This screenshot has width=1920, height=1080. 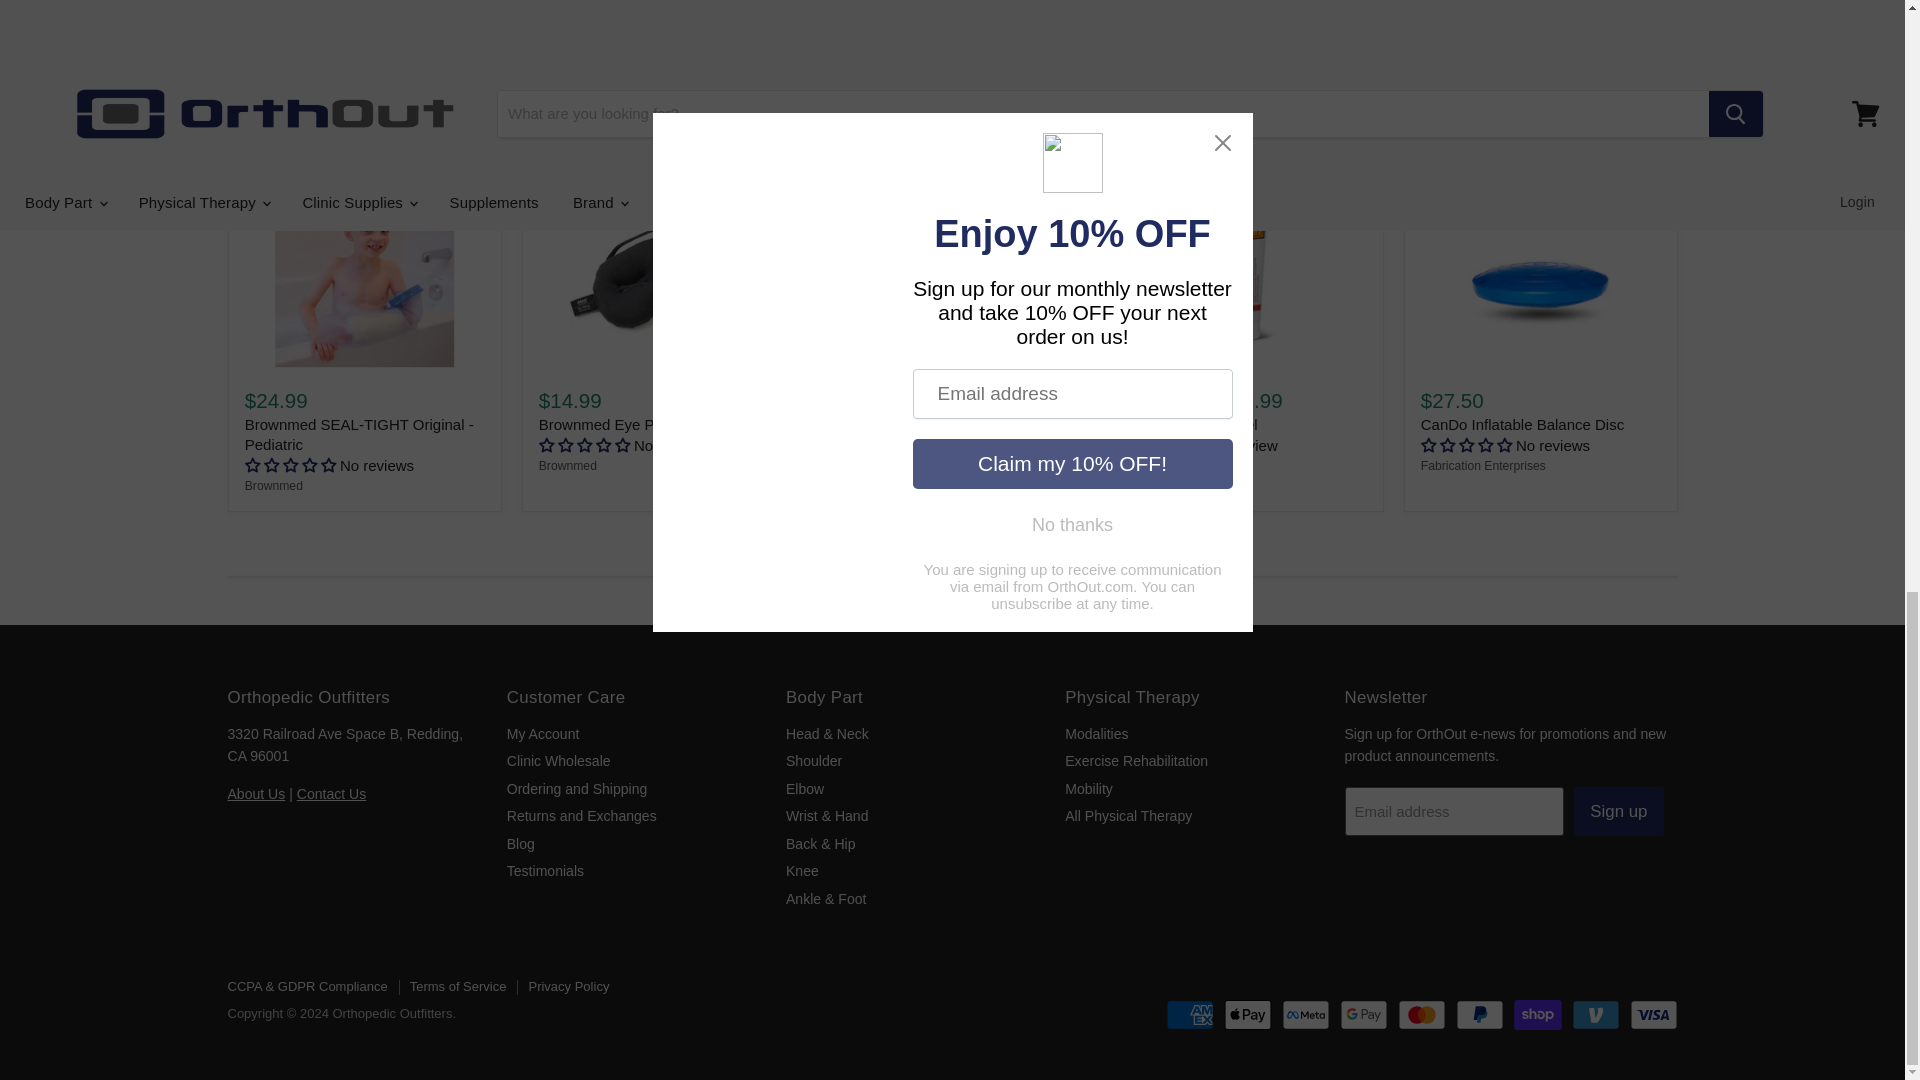 I want to click on Fabrication Enterprises, so click(x=1482, y=466).